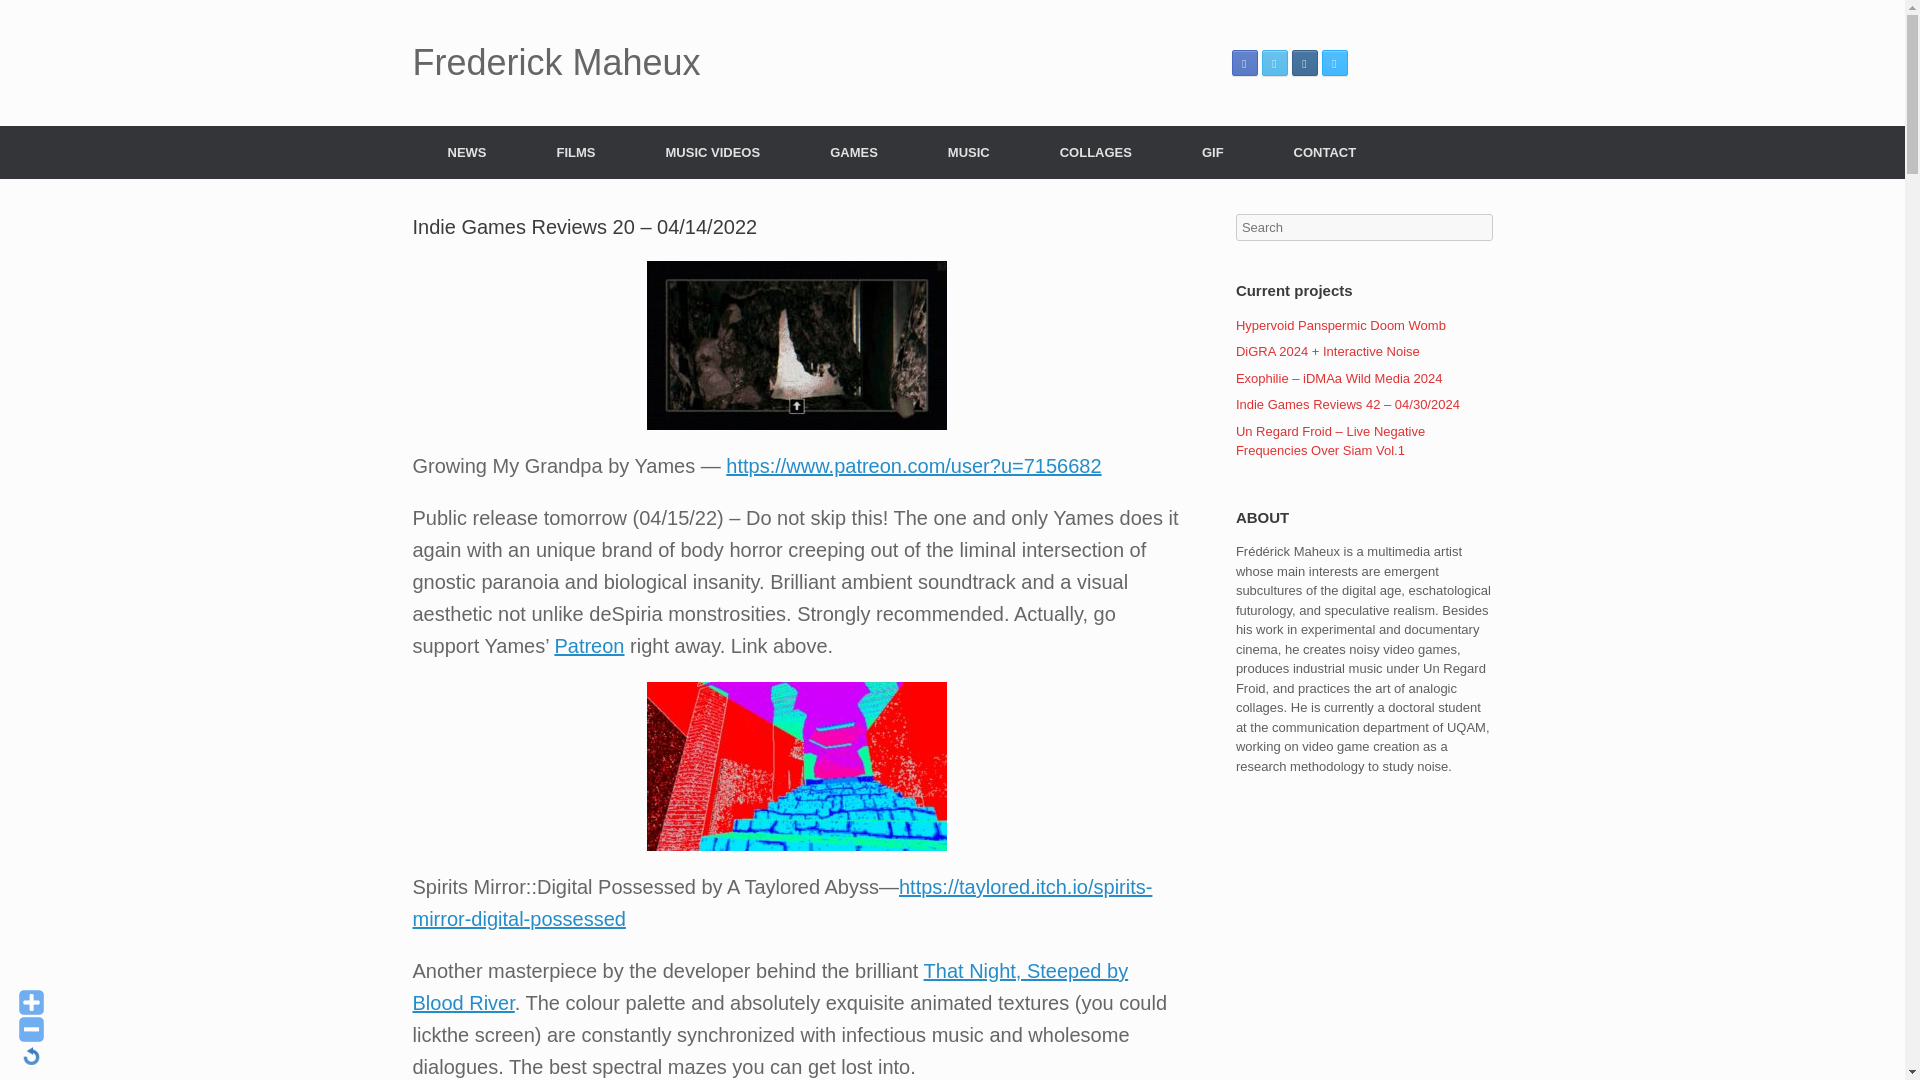  Describe the element at coordinates (1213, 152) in the screenshot. I see `GIF` at that location.